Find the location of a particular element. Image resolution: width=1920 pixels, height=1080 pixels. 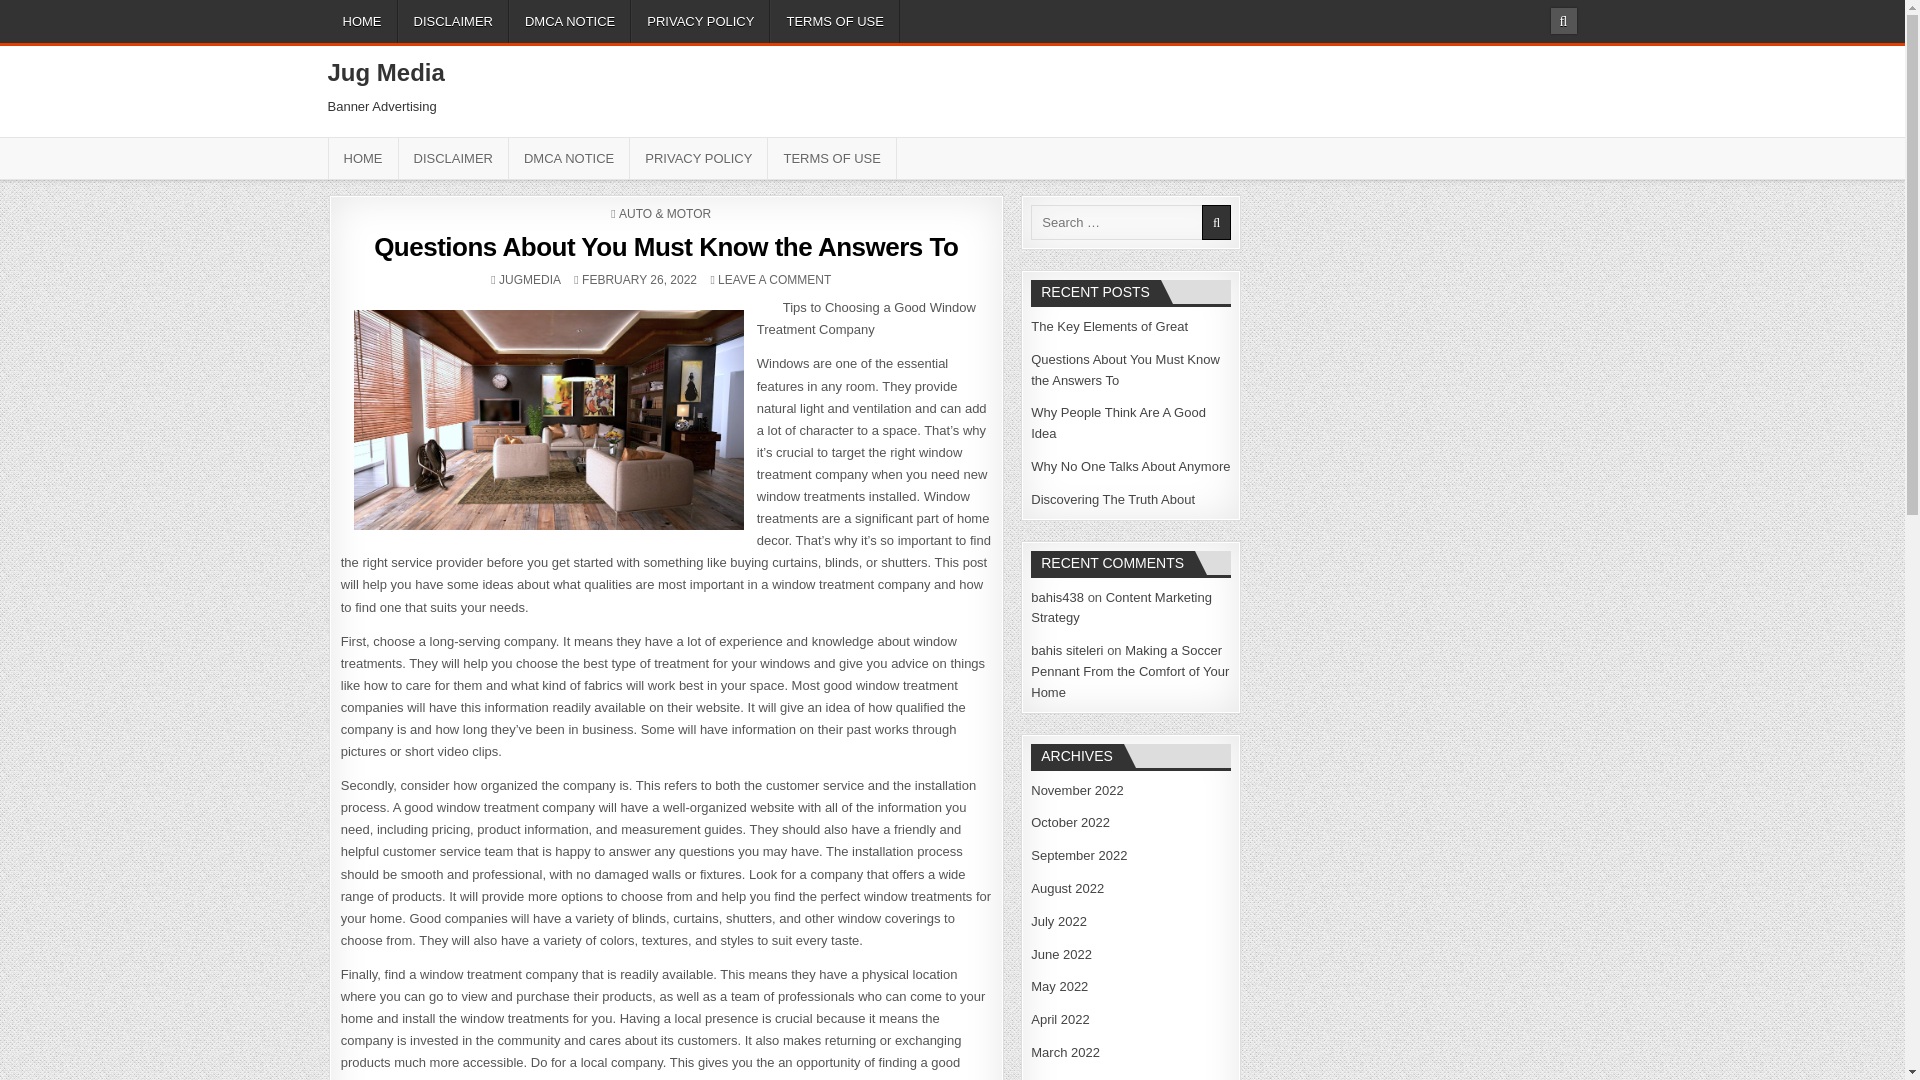

TERMS OF USE is located at coordinates (834, 22).